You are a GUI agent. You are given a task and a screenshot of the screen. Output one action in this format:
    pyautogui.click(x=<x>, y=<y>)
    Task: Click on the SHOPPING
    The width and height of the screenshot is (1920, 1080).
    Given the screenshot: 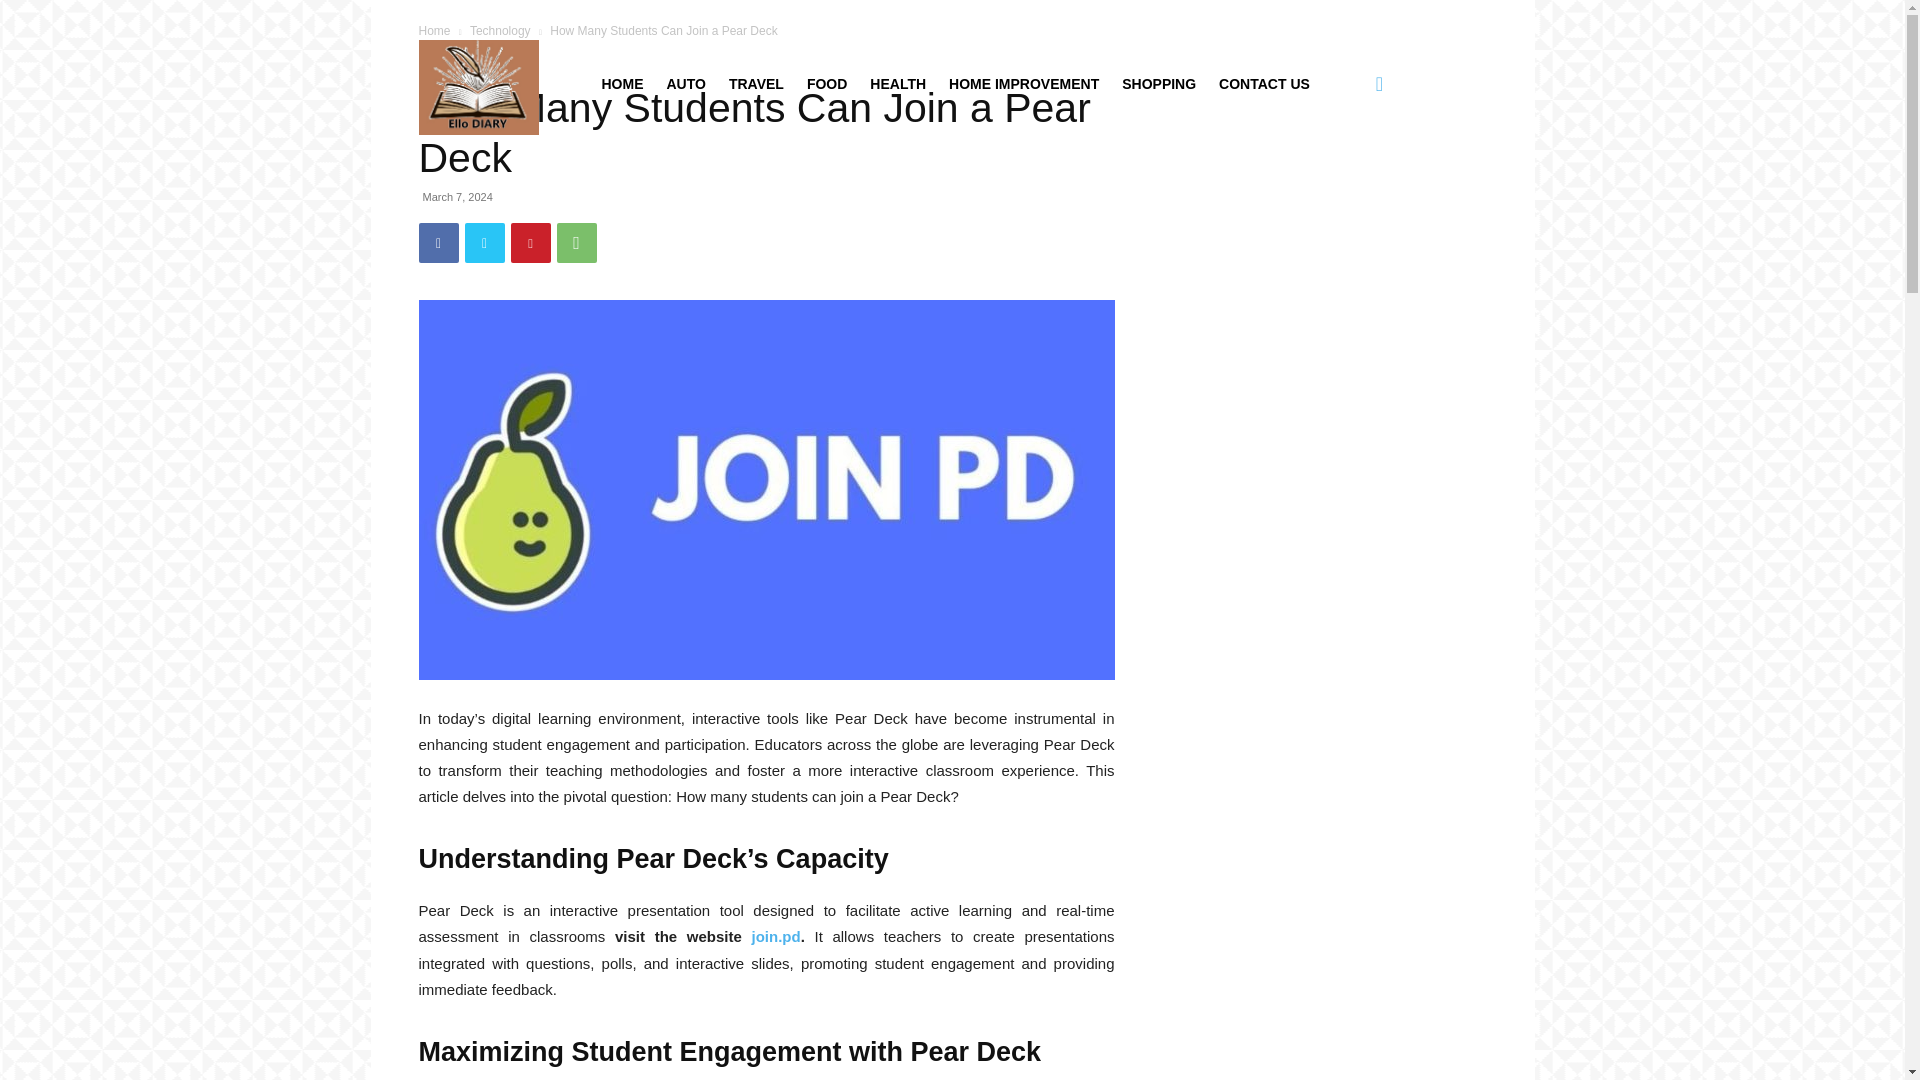 What is the action you would take?
    pyautogui.click(x=1158, y=84)
    